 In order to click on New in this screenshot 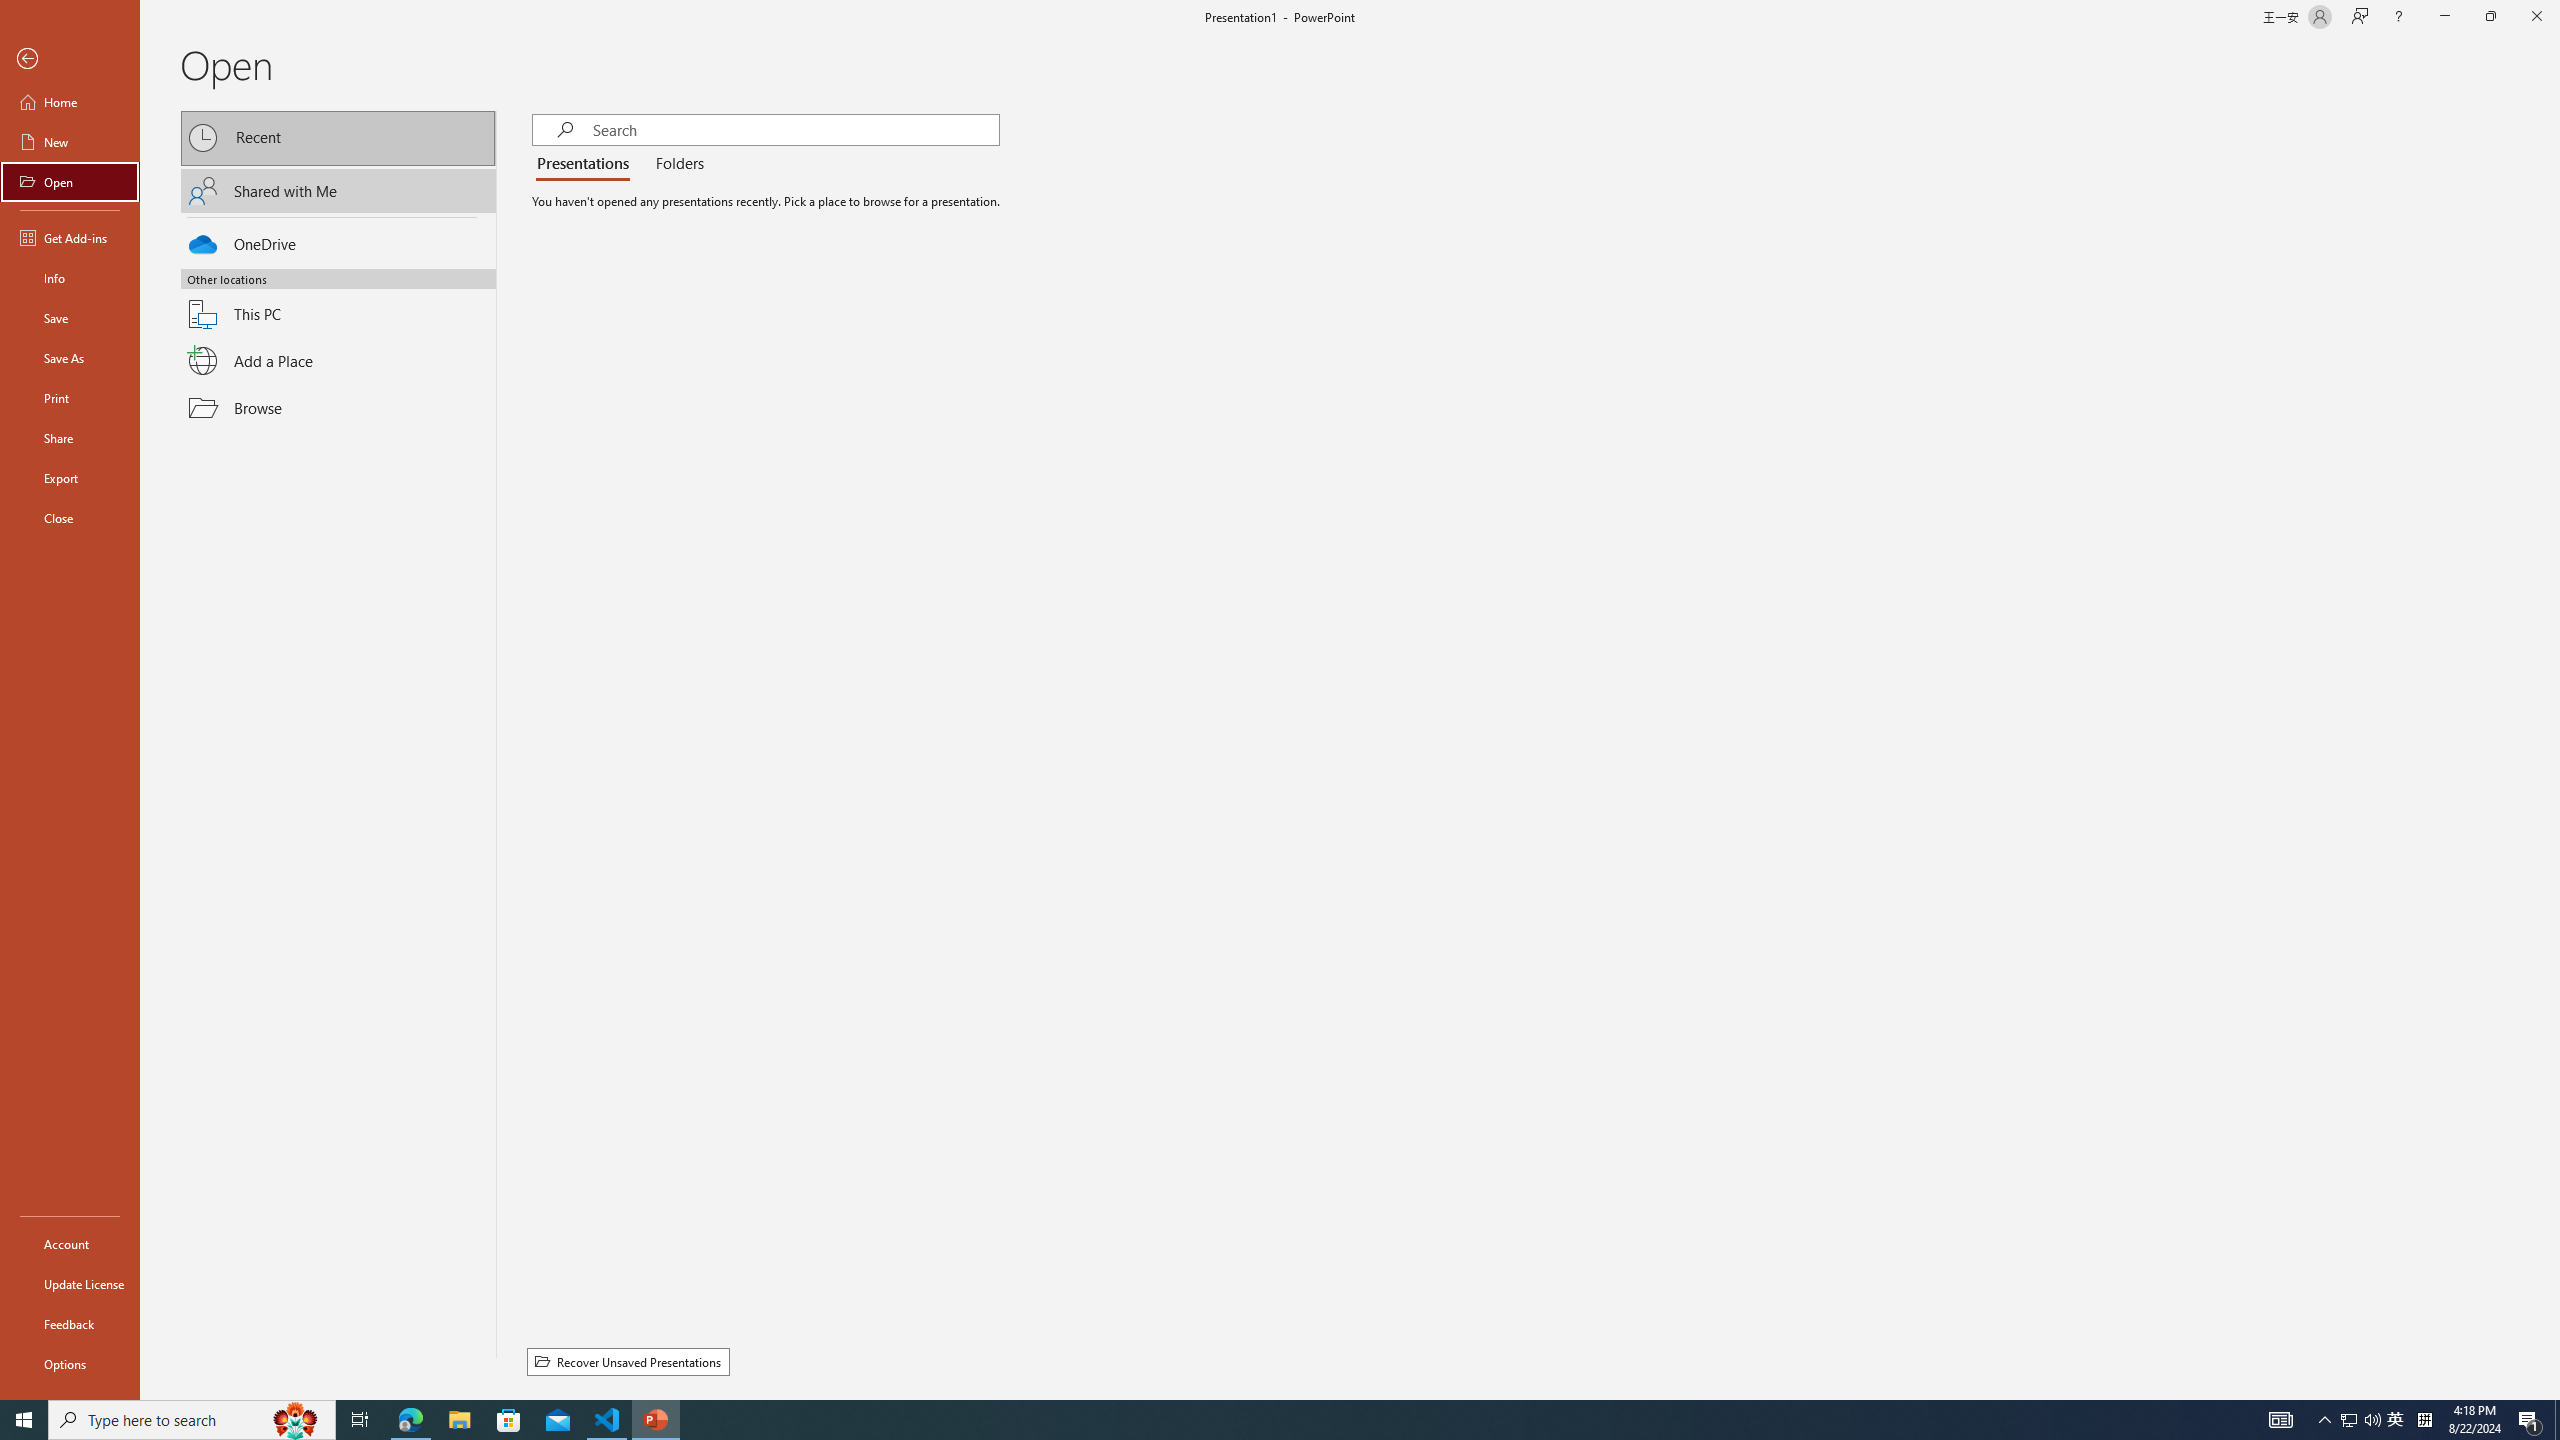, I will do `click(70, 142)`.